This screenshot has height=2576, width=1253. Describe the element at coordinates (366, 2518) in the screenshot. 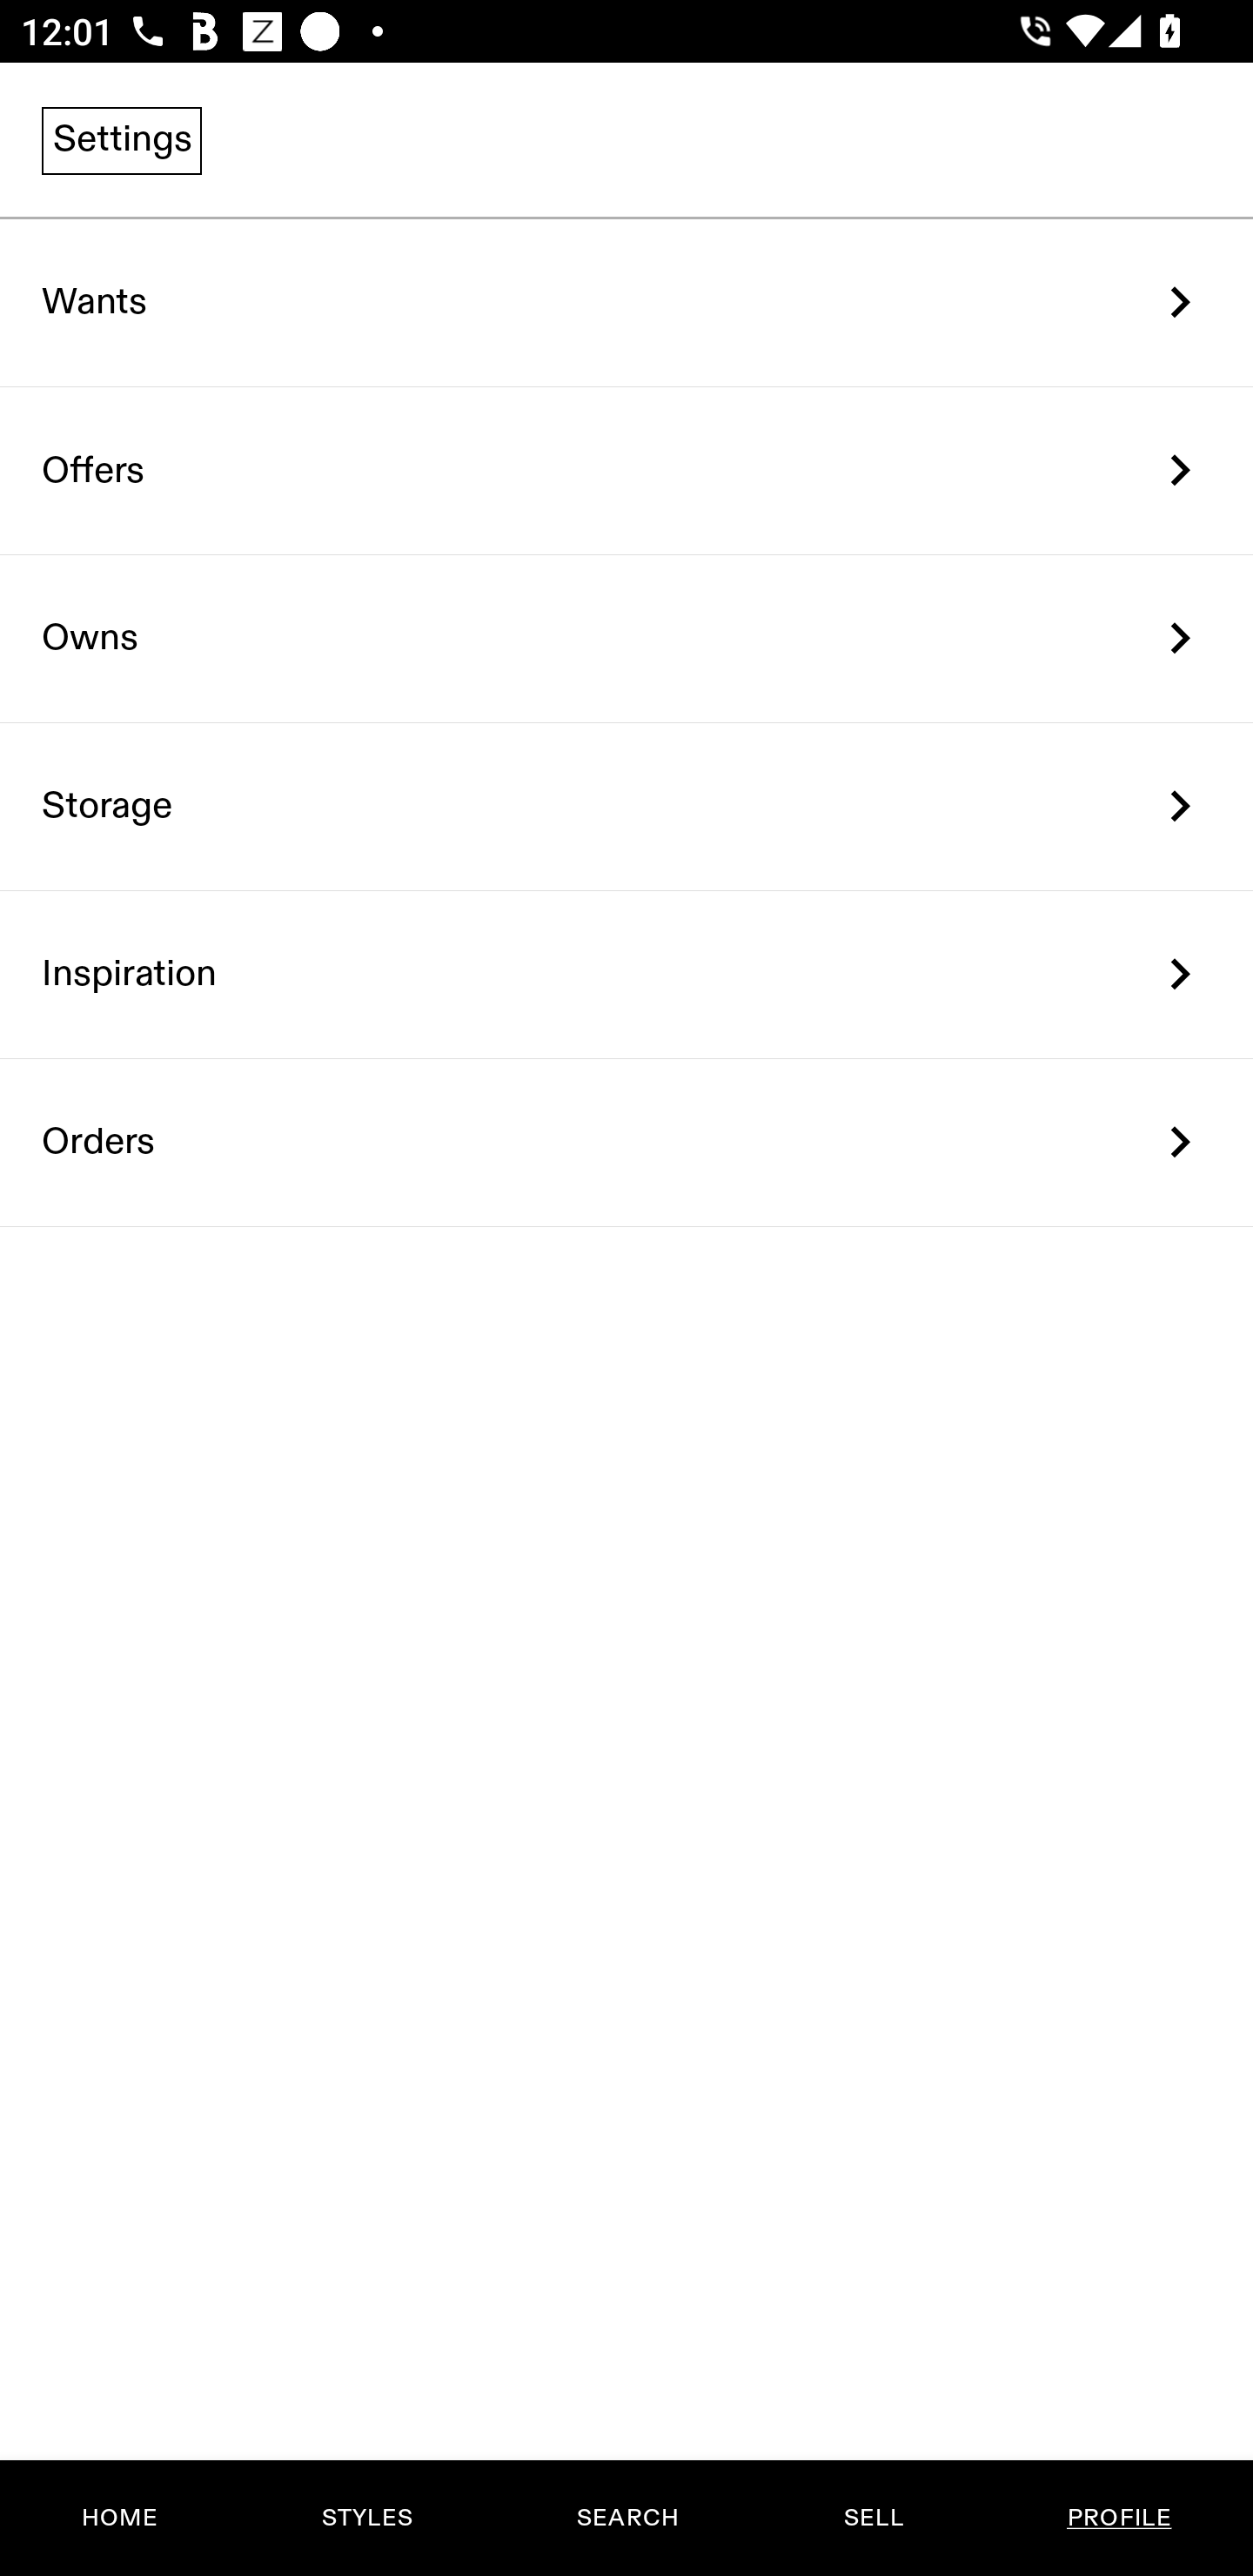

I see `STYLES` at that location.